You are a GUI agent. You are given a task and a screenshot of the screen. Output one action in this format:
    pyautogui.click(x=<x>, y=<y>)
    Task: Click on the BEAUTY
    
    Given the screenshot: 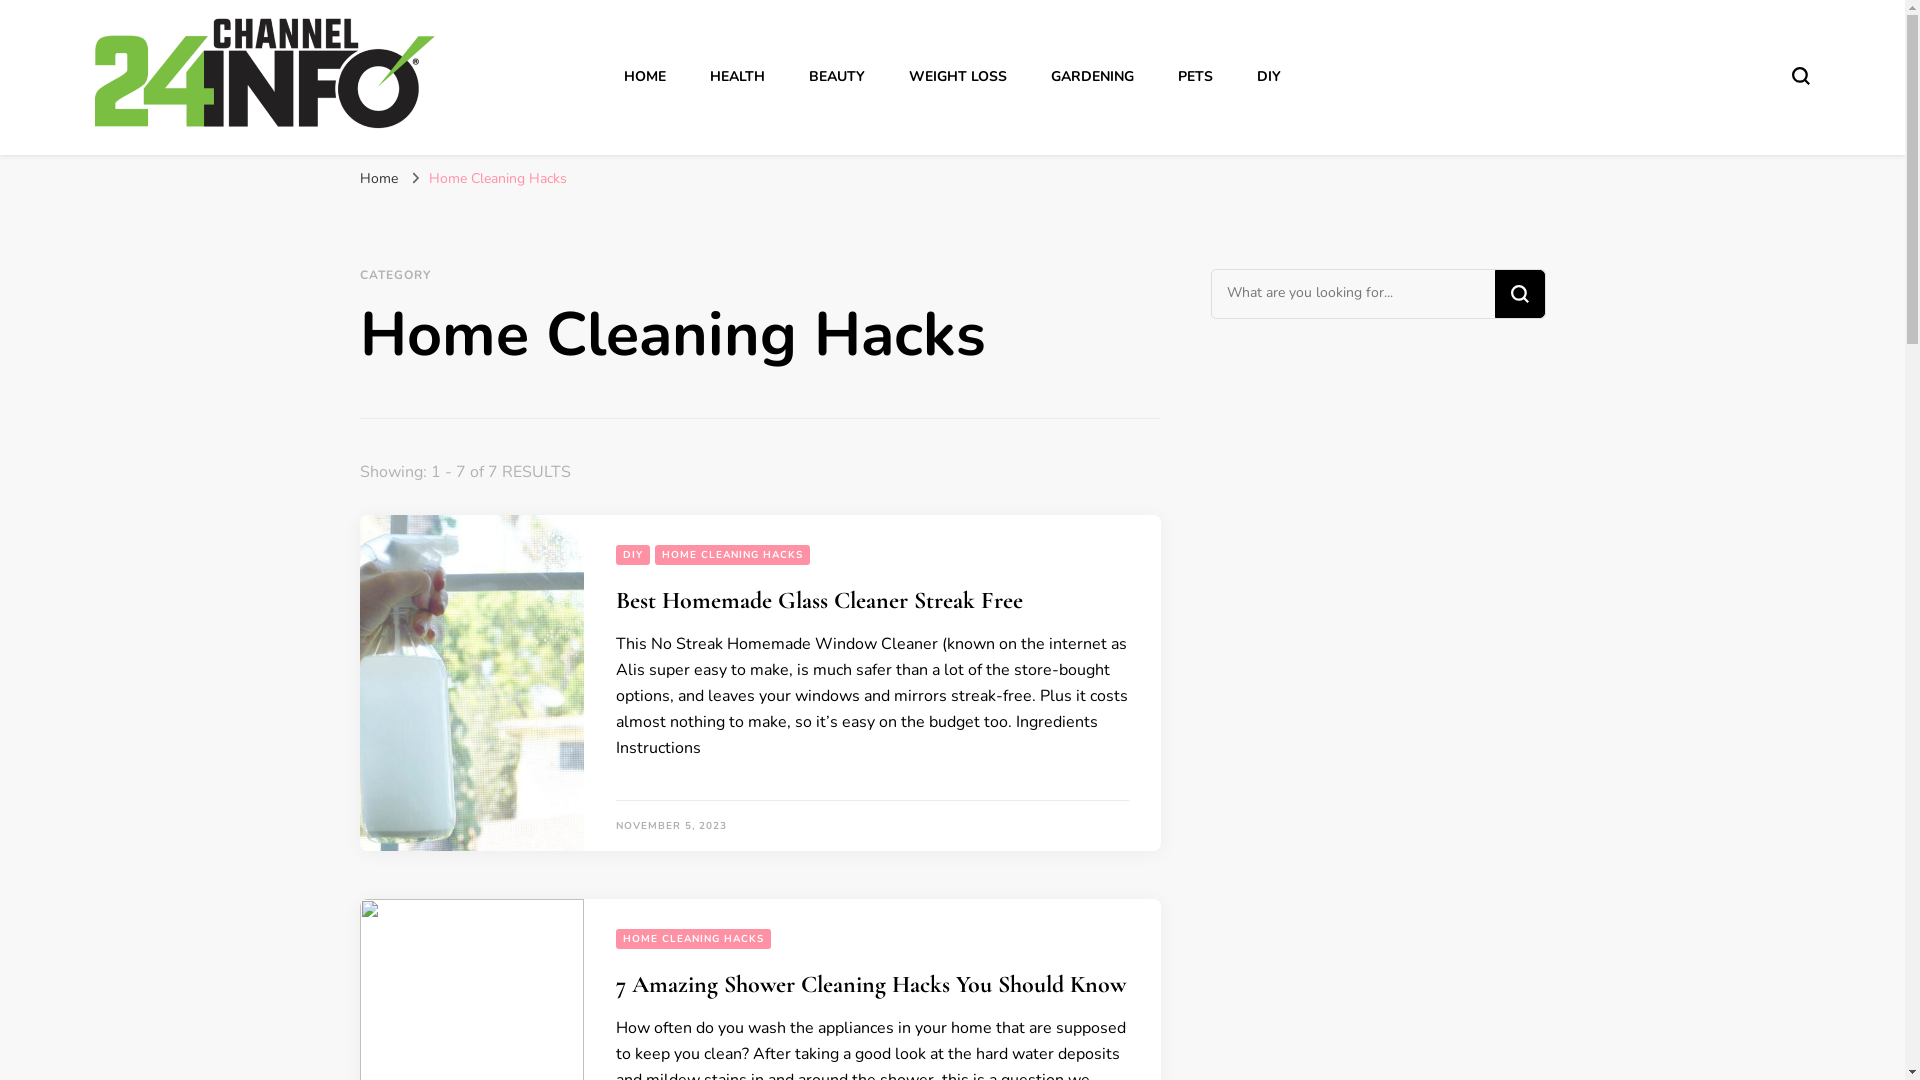 What is the action you would take?
    pyautogui.click(x=837, y=76)
    